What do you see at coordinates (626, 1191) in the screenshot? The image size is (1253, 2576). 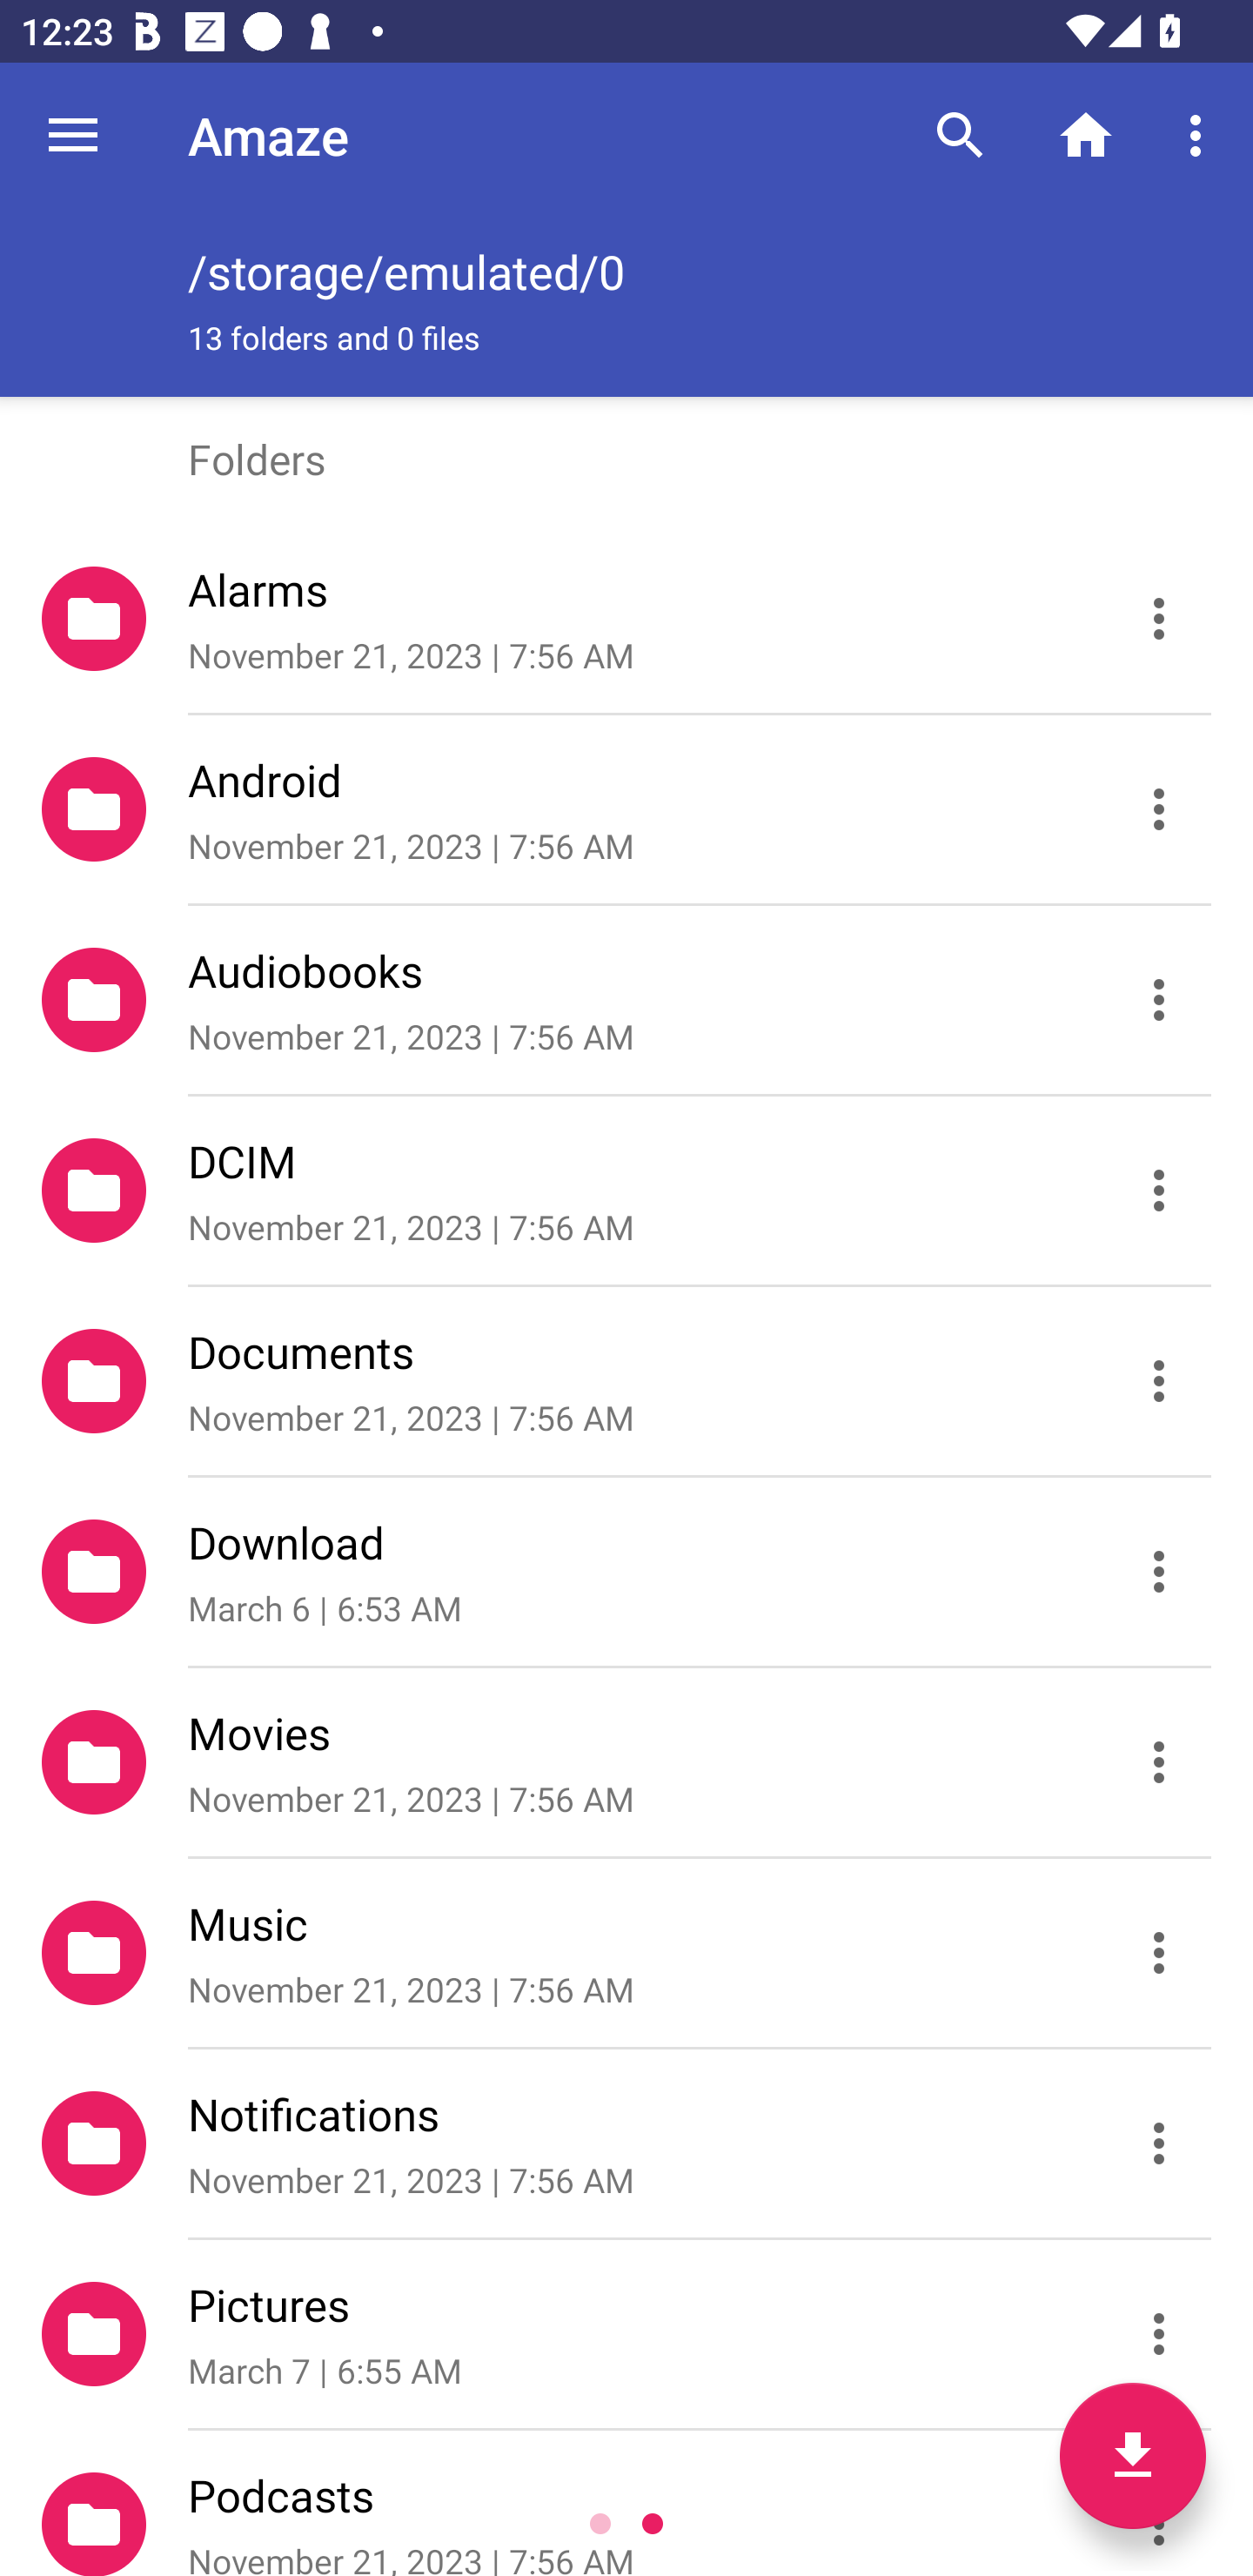 I see `DCIM November 21, 2023 | 7:56 AM` at bounding box center [626, 1191].